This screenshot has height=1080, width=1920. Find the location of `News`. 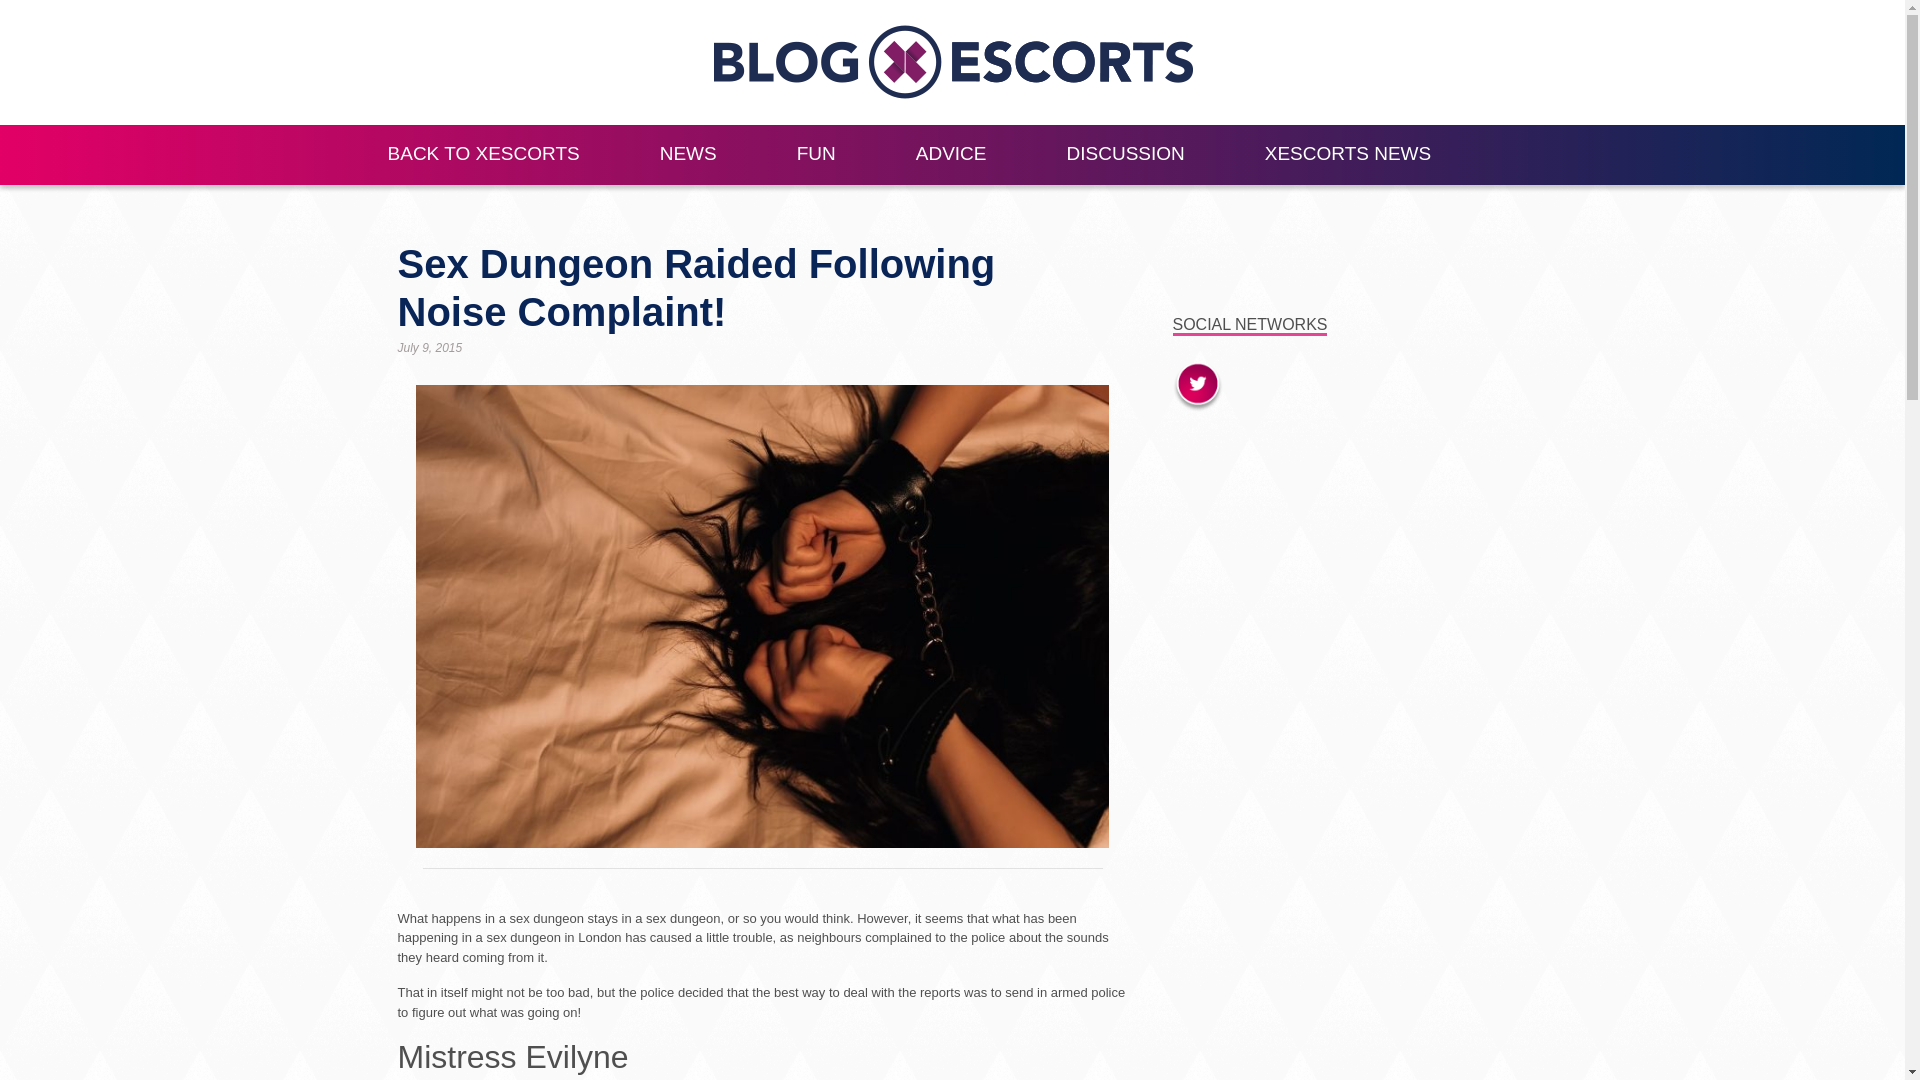

News is located at coordinates (688, 154).